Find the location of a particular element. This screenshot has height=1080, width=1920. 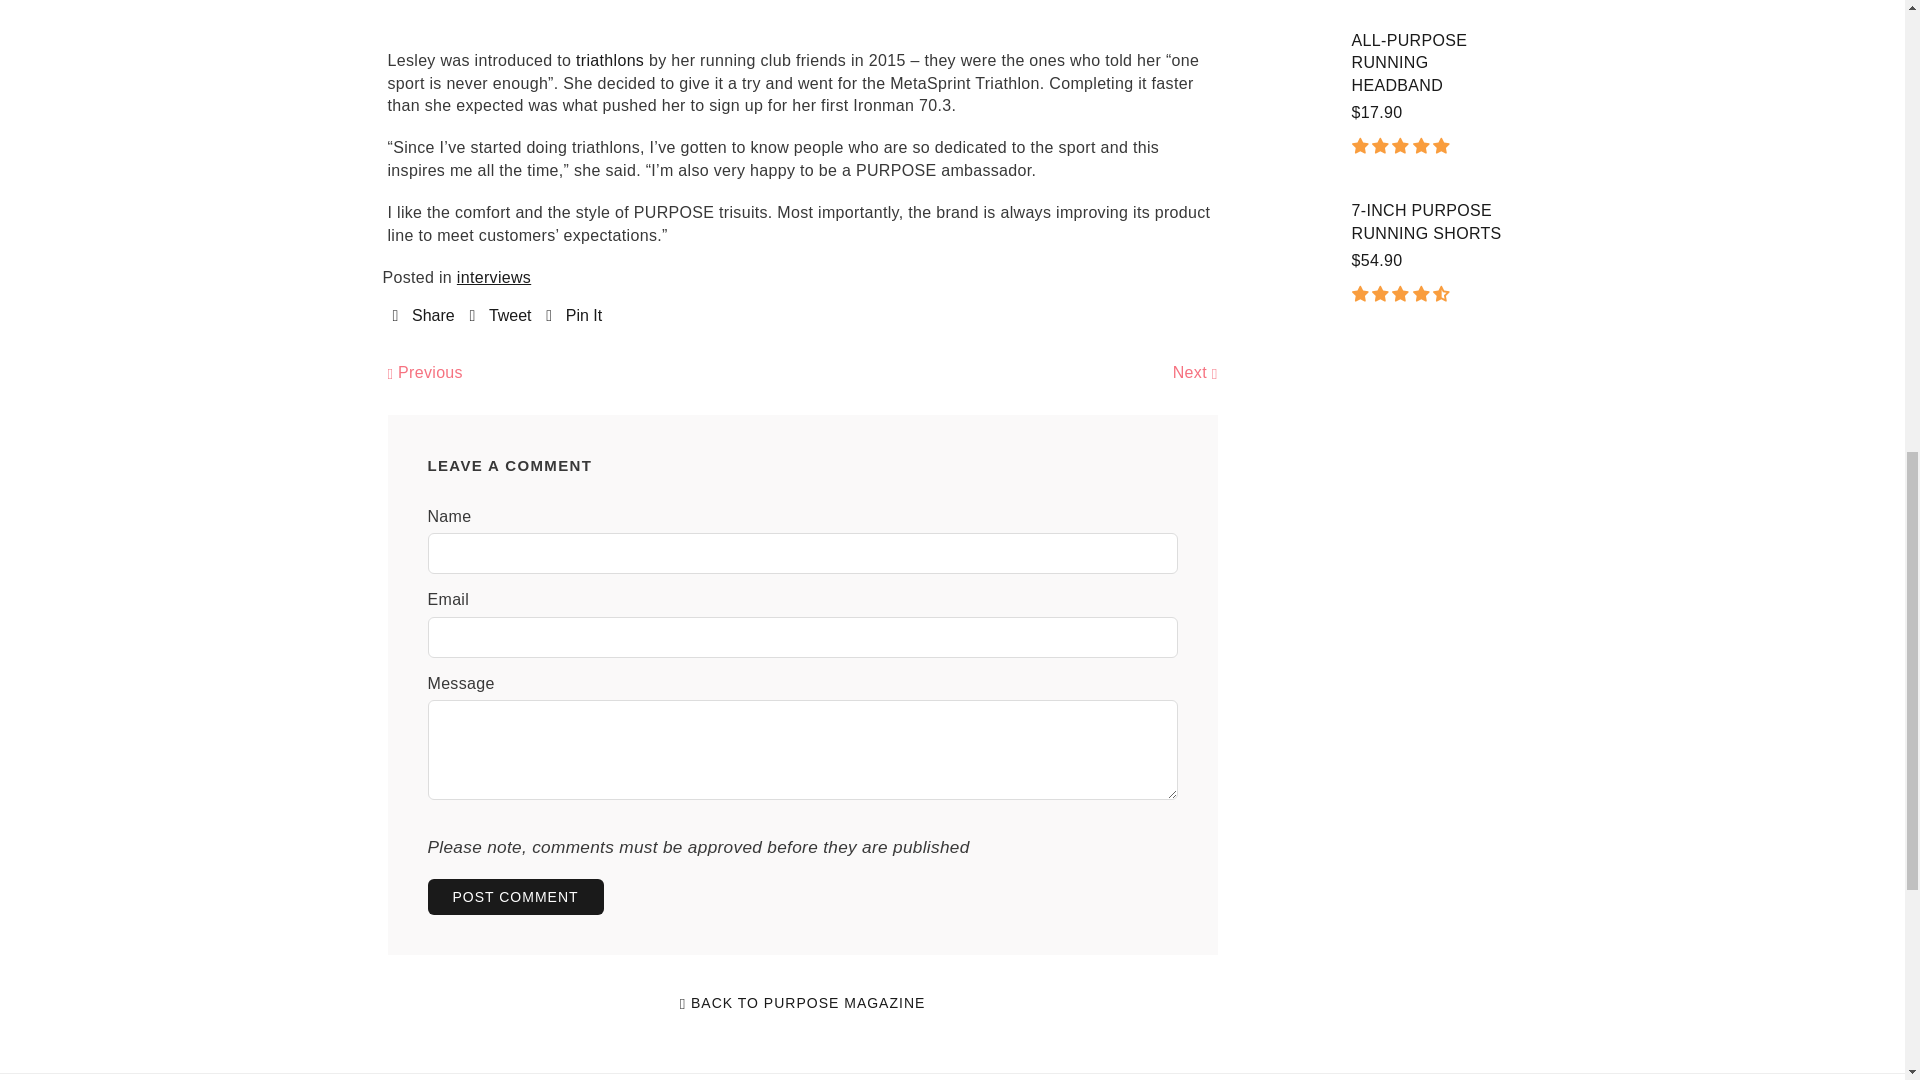

Post comment is located at coordinates (516, 896).